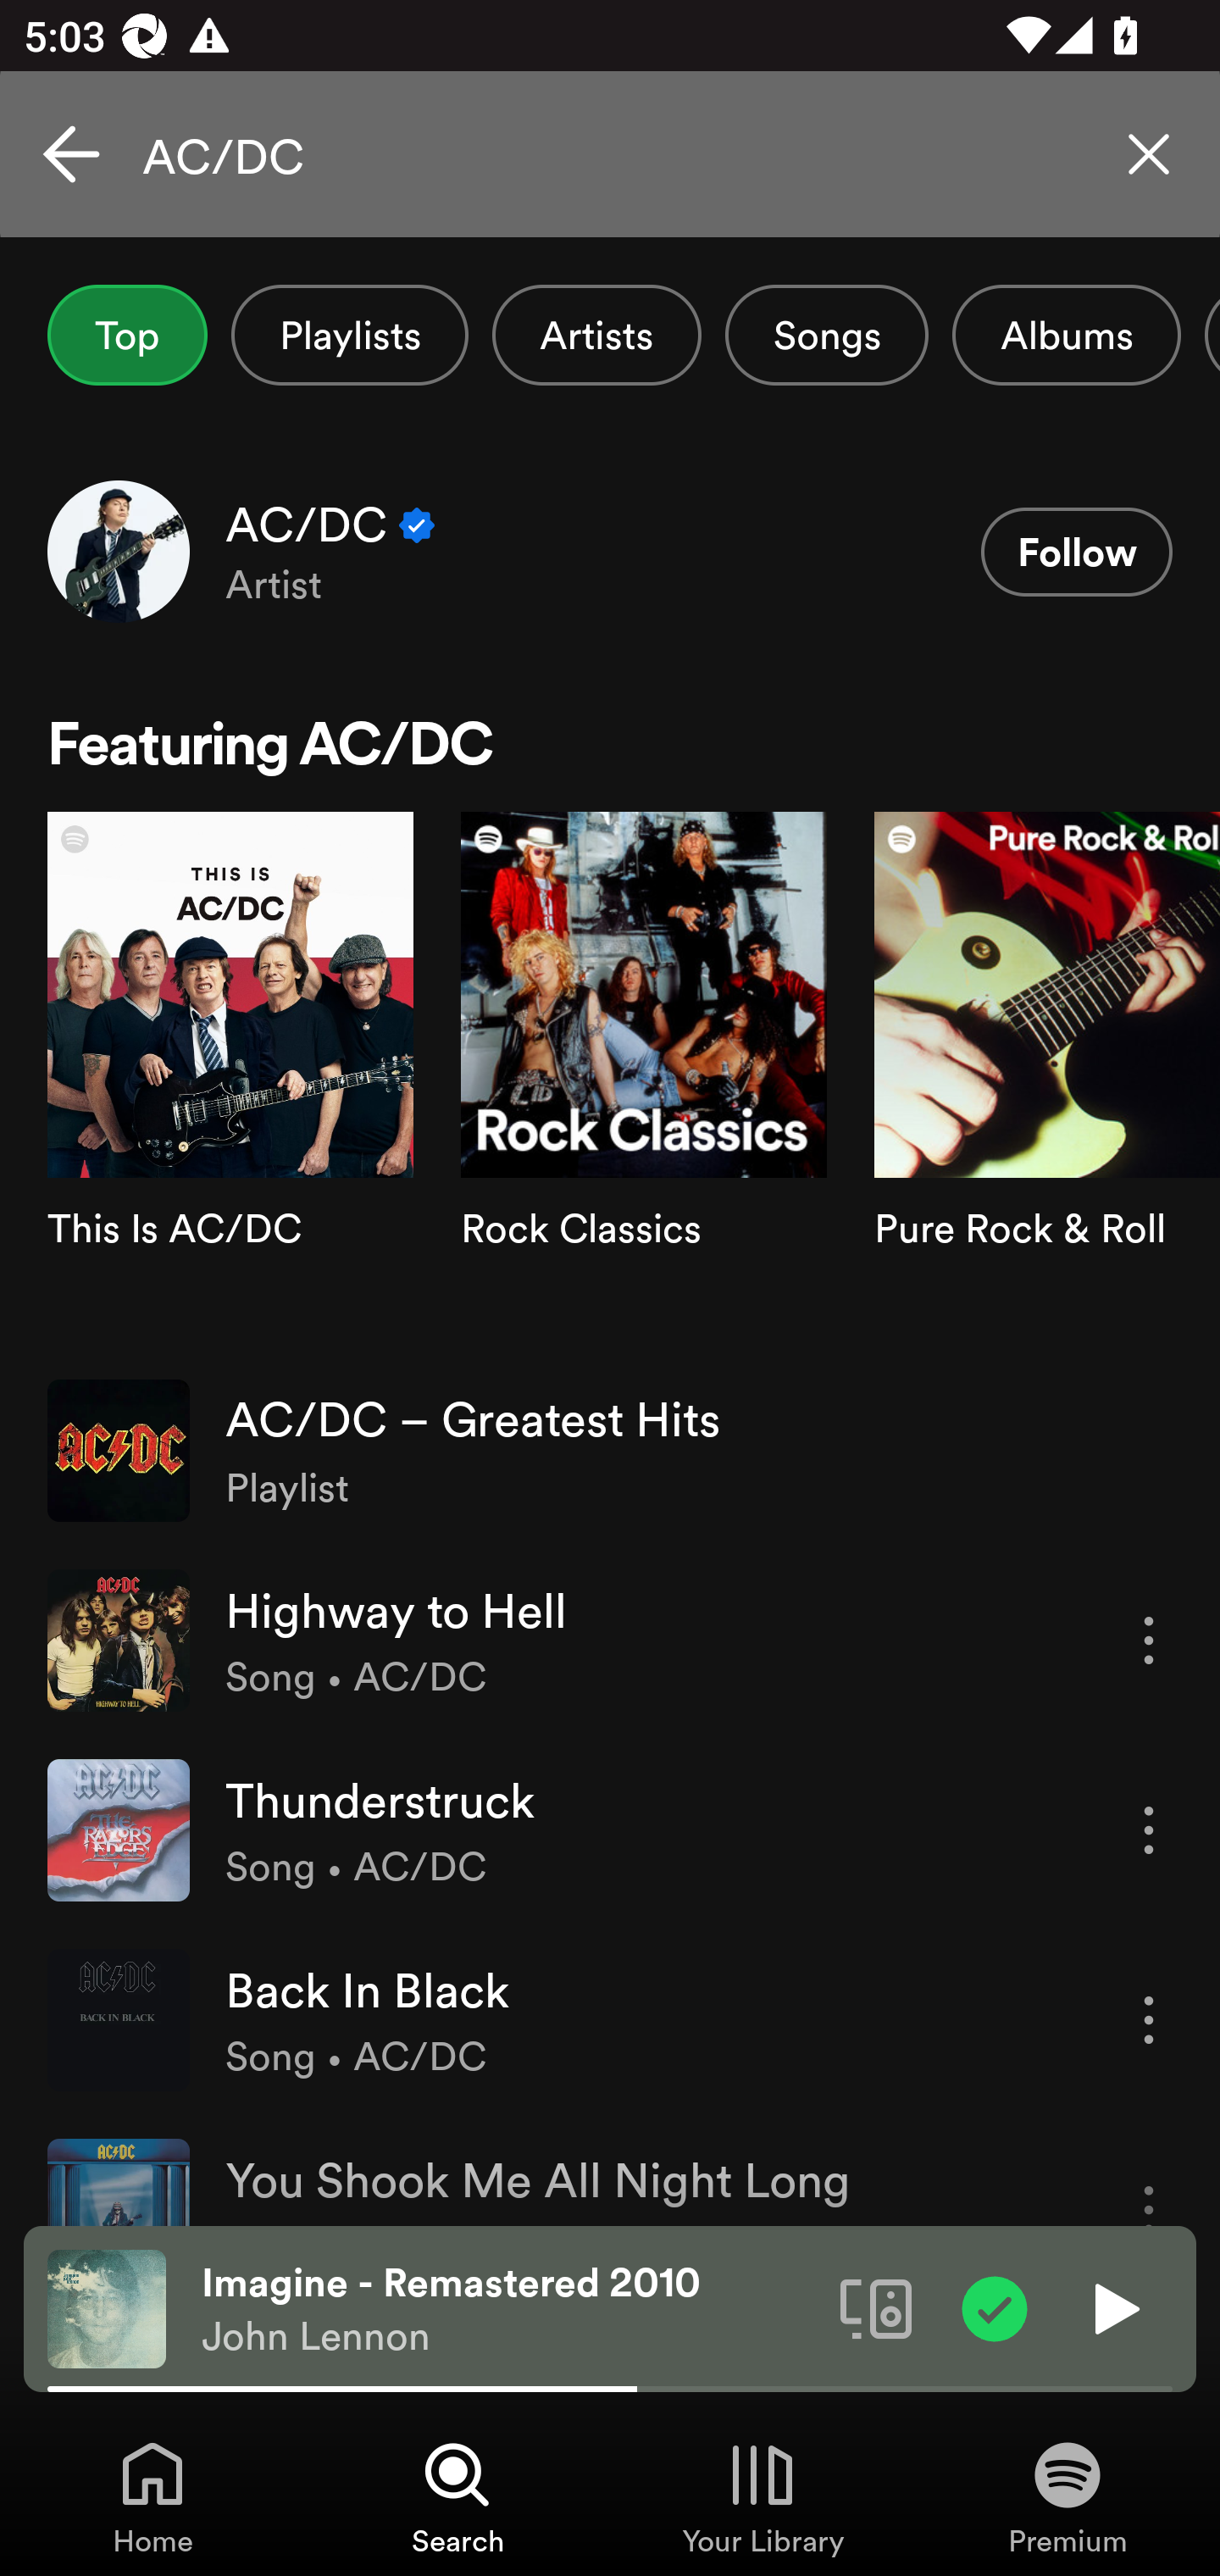 This screenshot has width=1220, height=2576. I want to click on Playlists, so click(349, 335).